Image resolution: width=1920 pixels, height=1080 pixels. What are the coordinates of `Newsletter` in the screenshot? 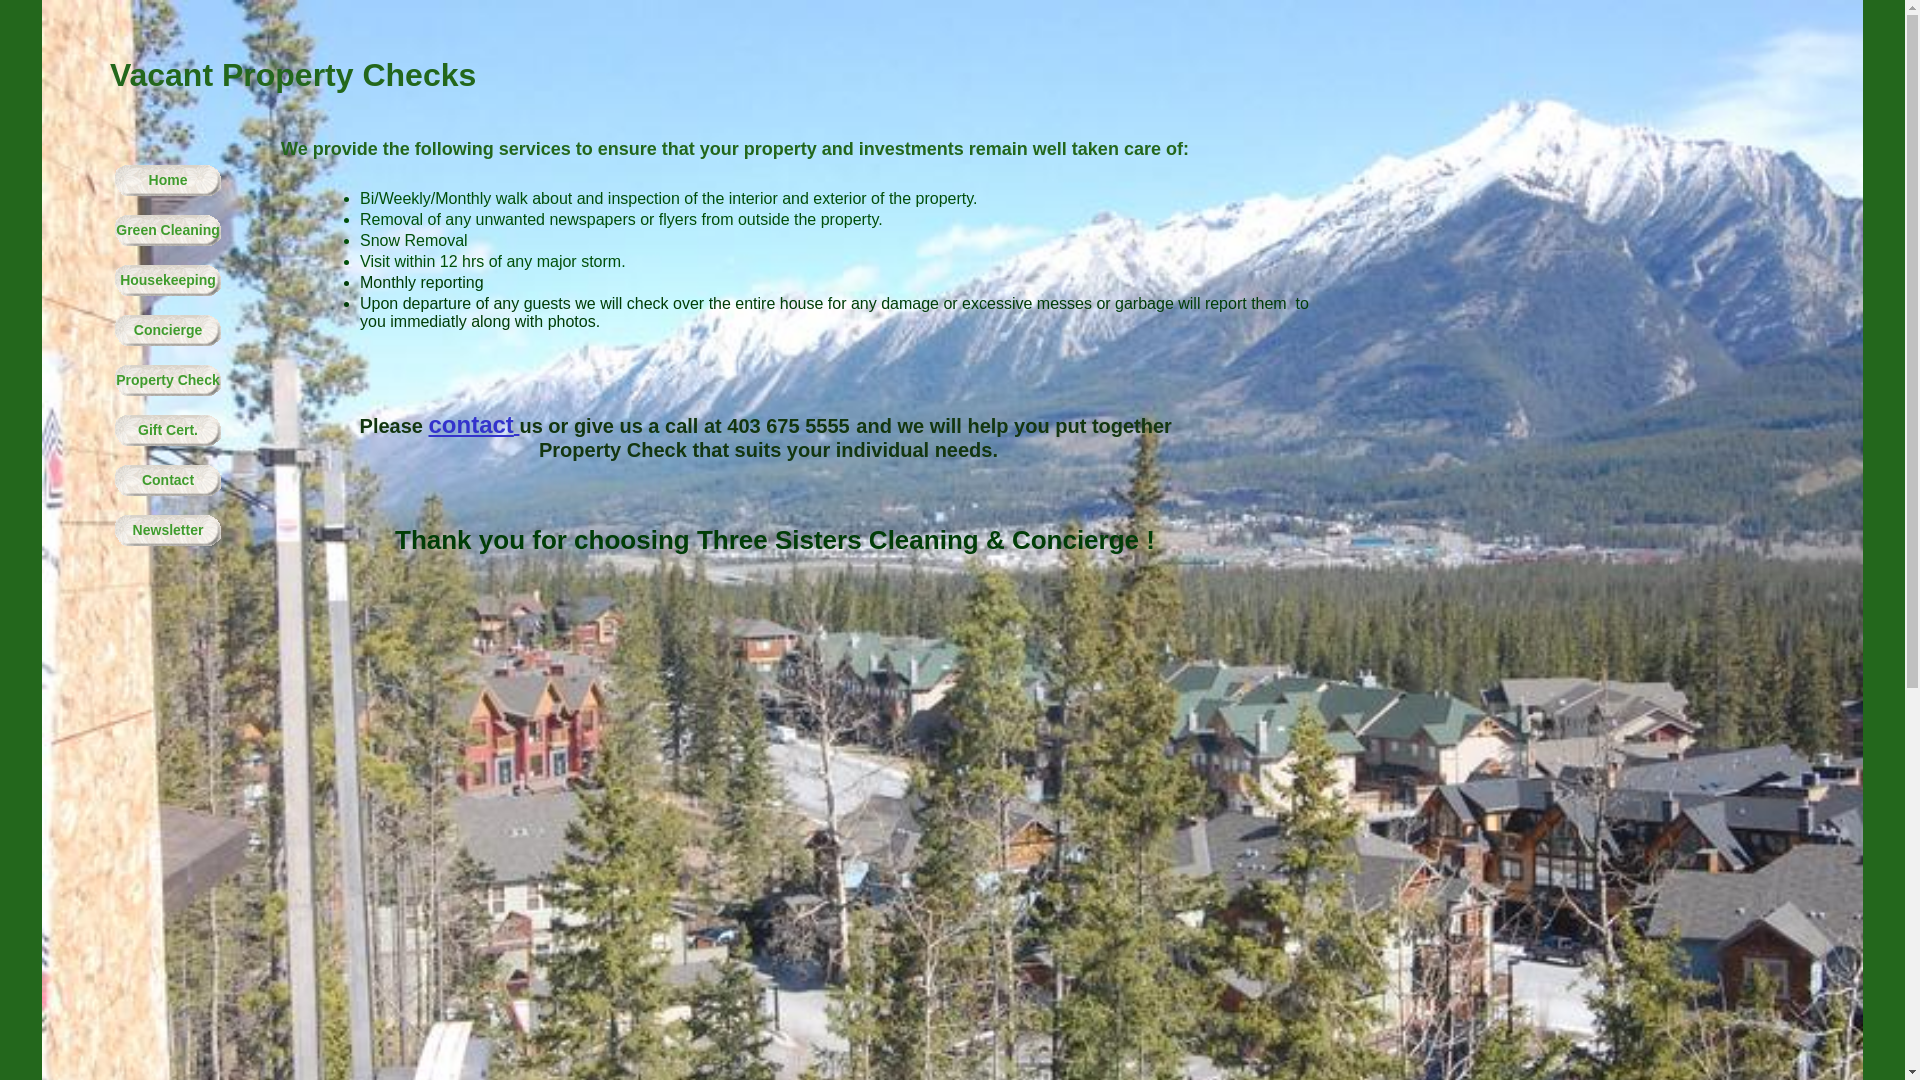 It's located at (168, 530).